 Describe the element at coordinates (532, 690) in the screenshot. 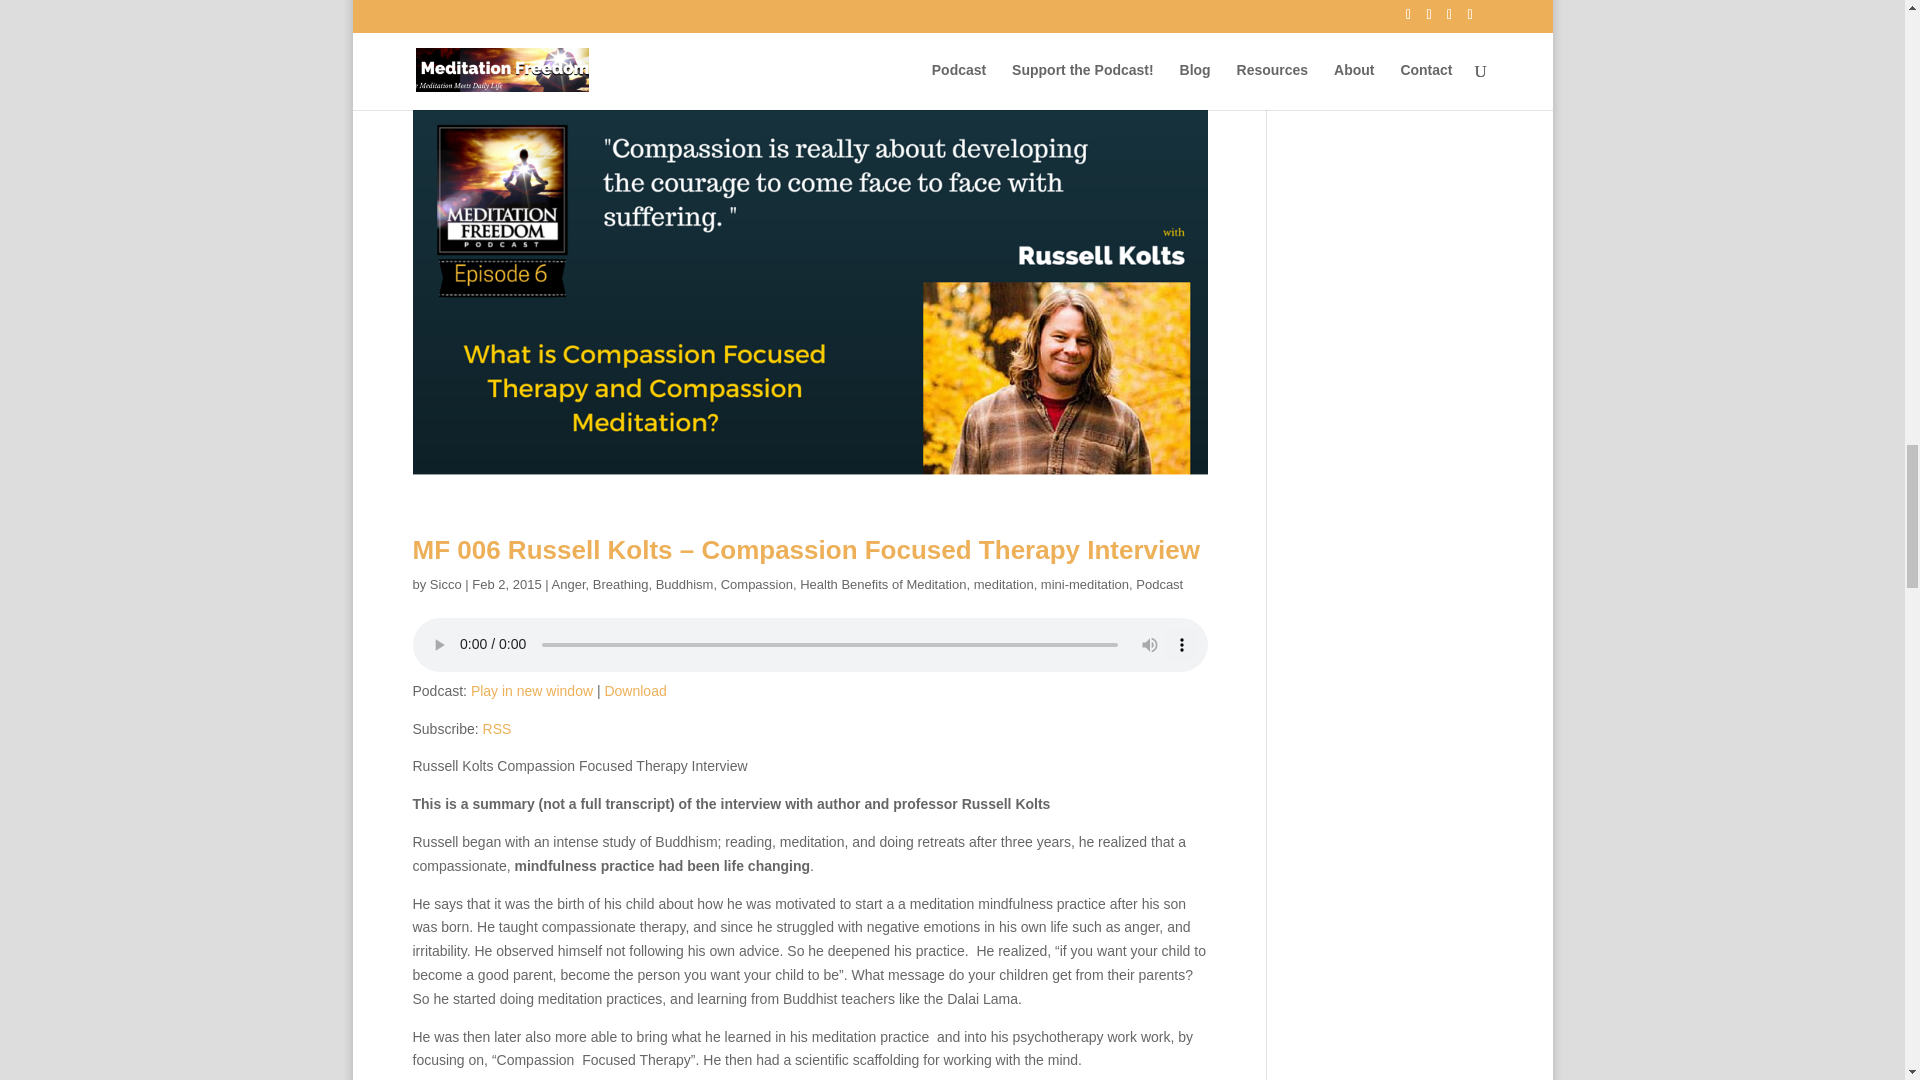

I see `Play in new window` at that location.